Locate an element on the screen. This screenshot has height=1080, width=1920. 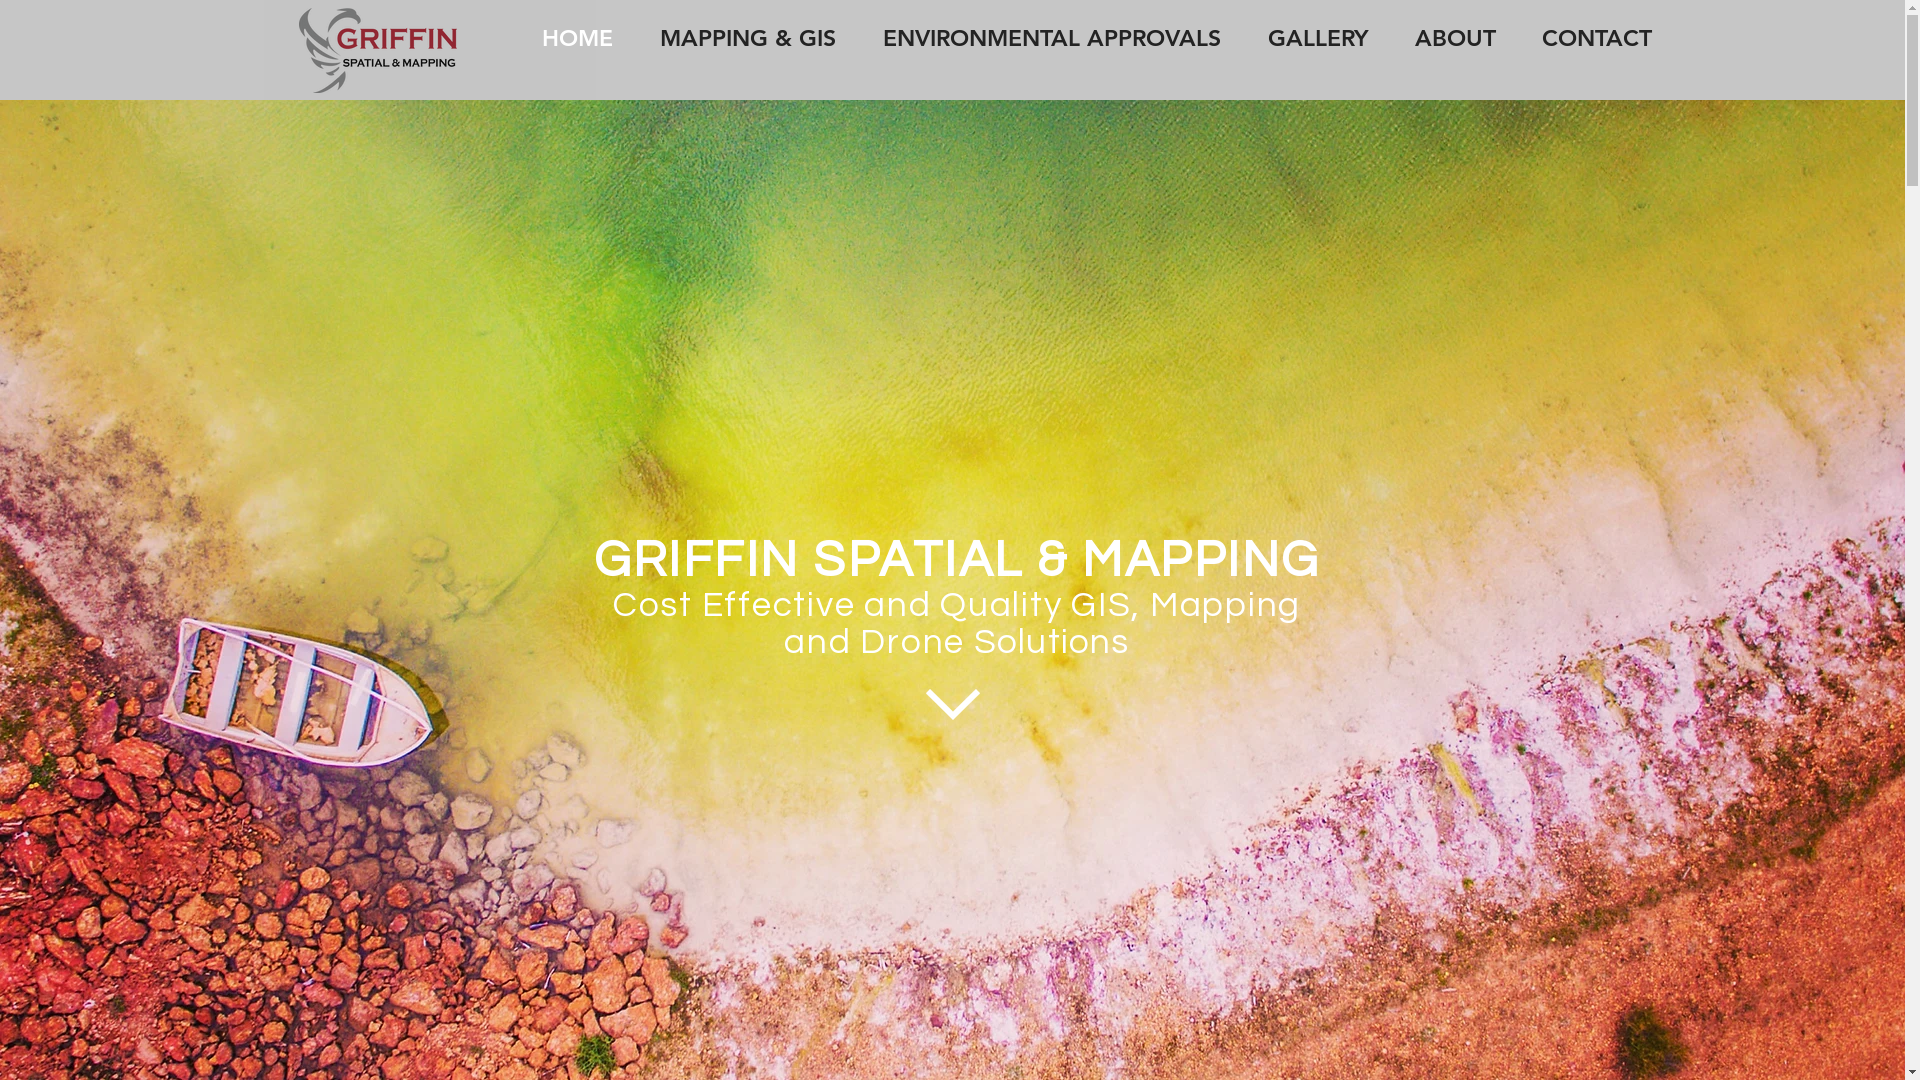
CONTACT is located at coordinates (1596, 38).